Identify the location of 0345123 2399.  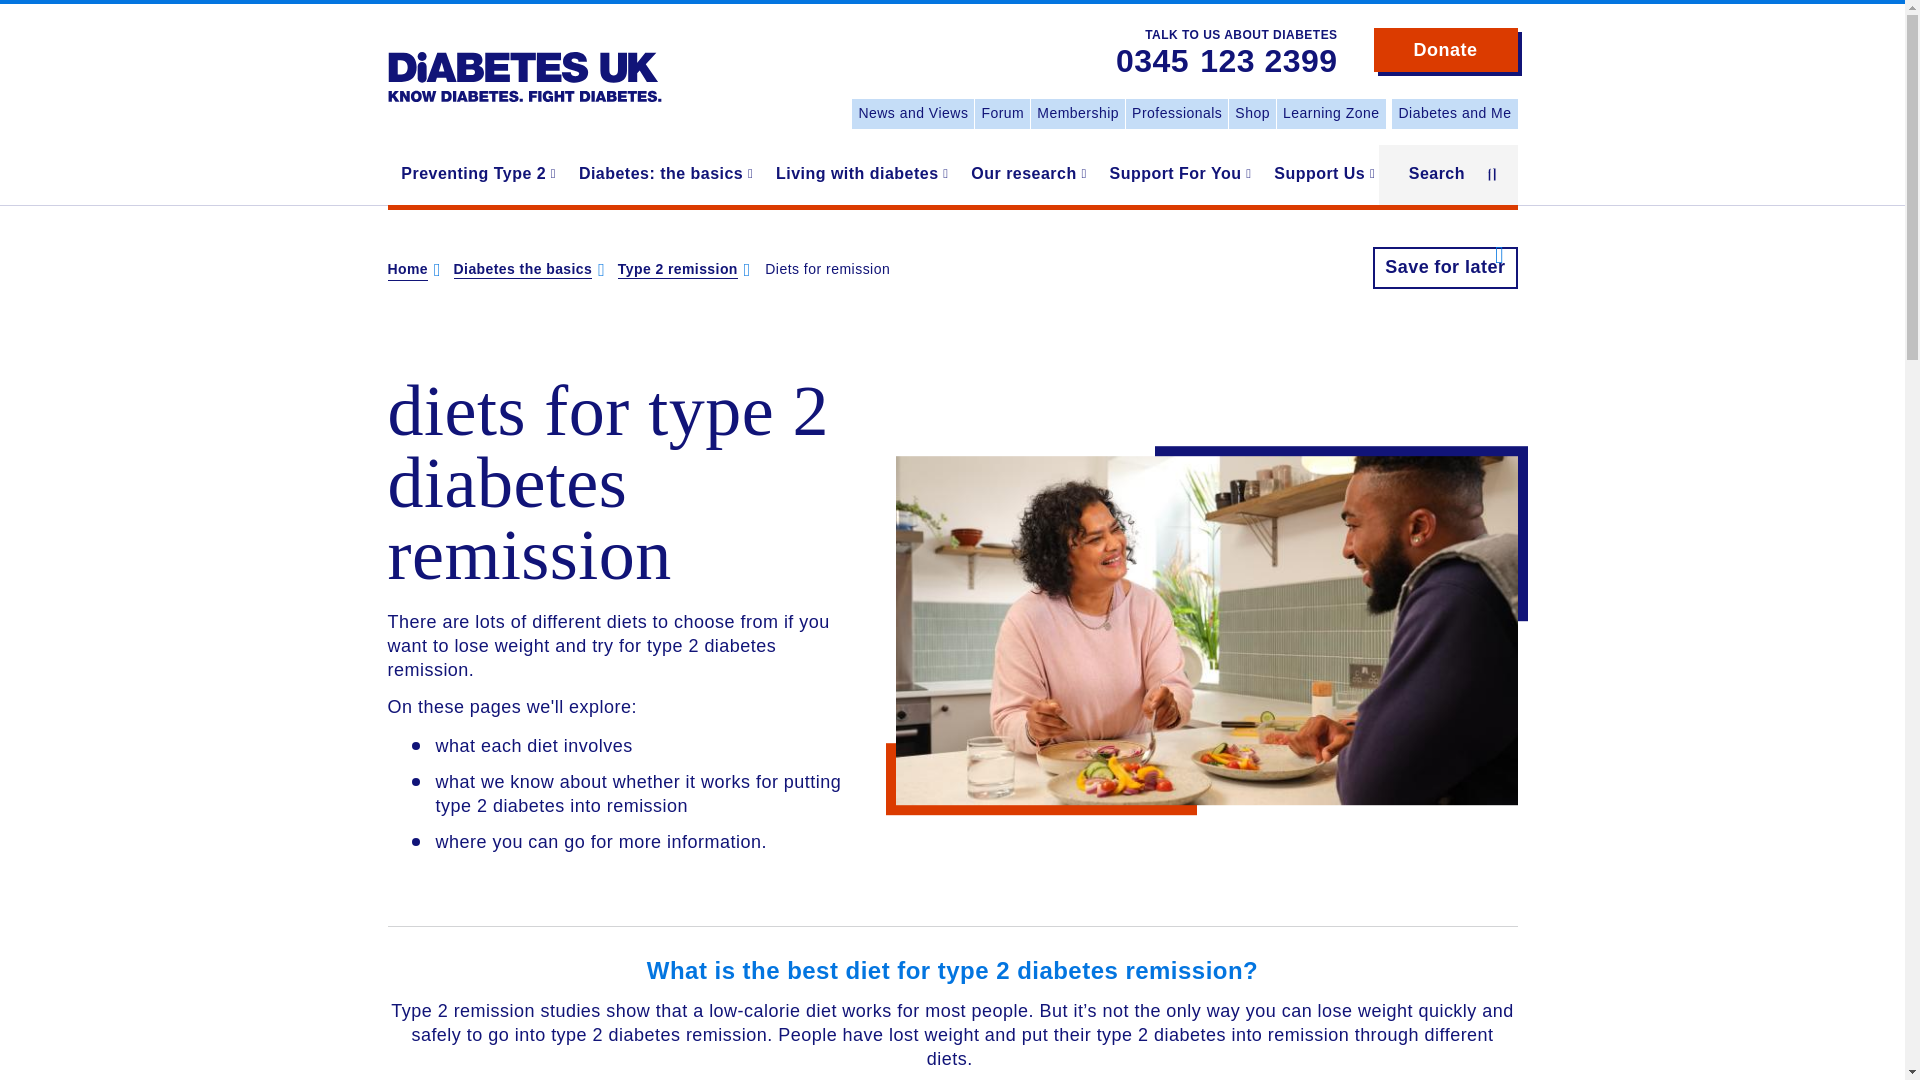
(1226, 62).